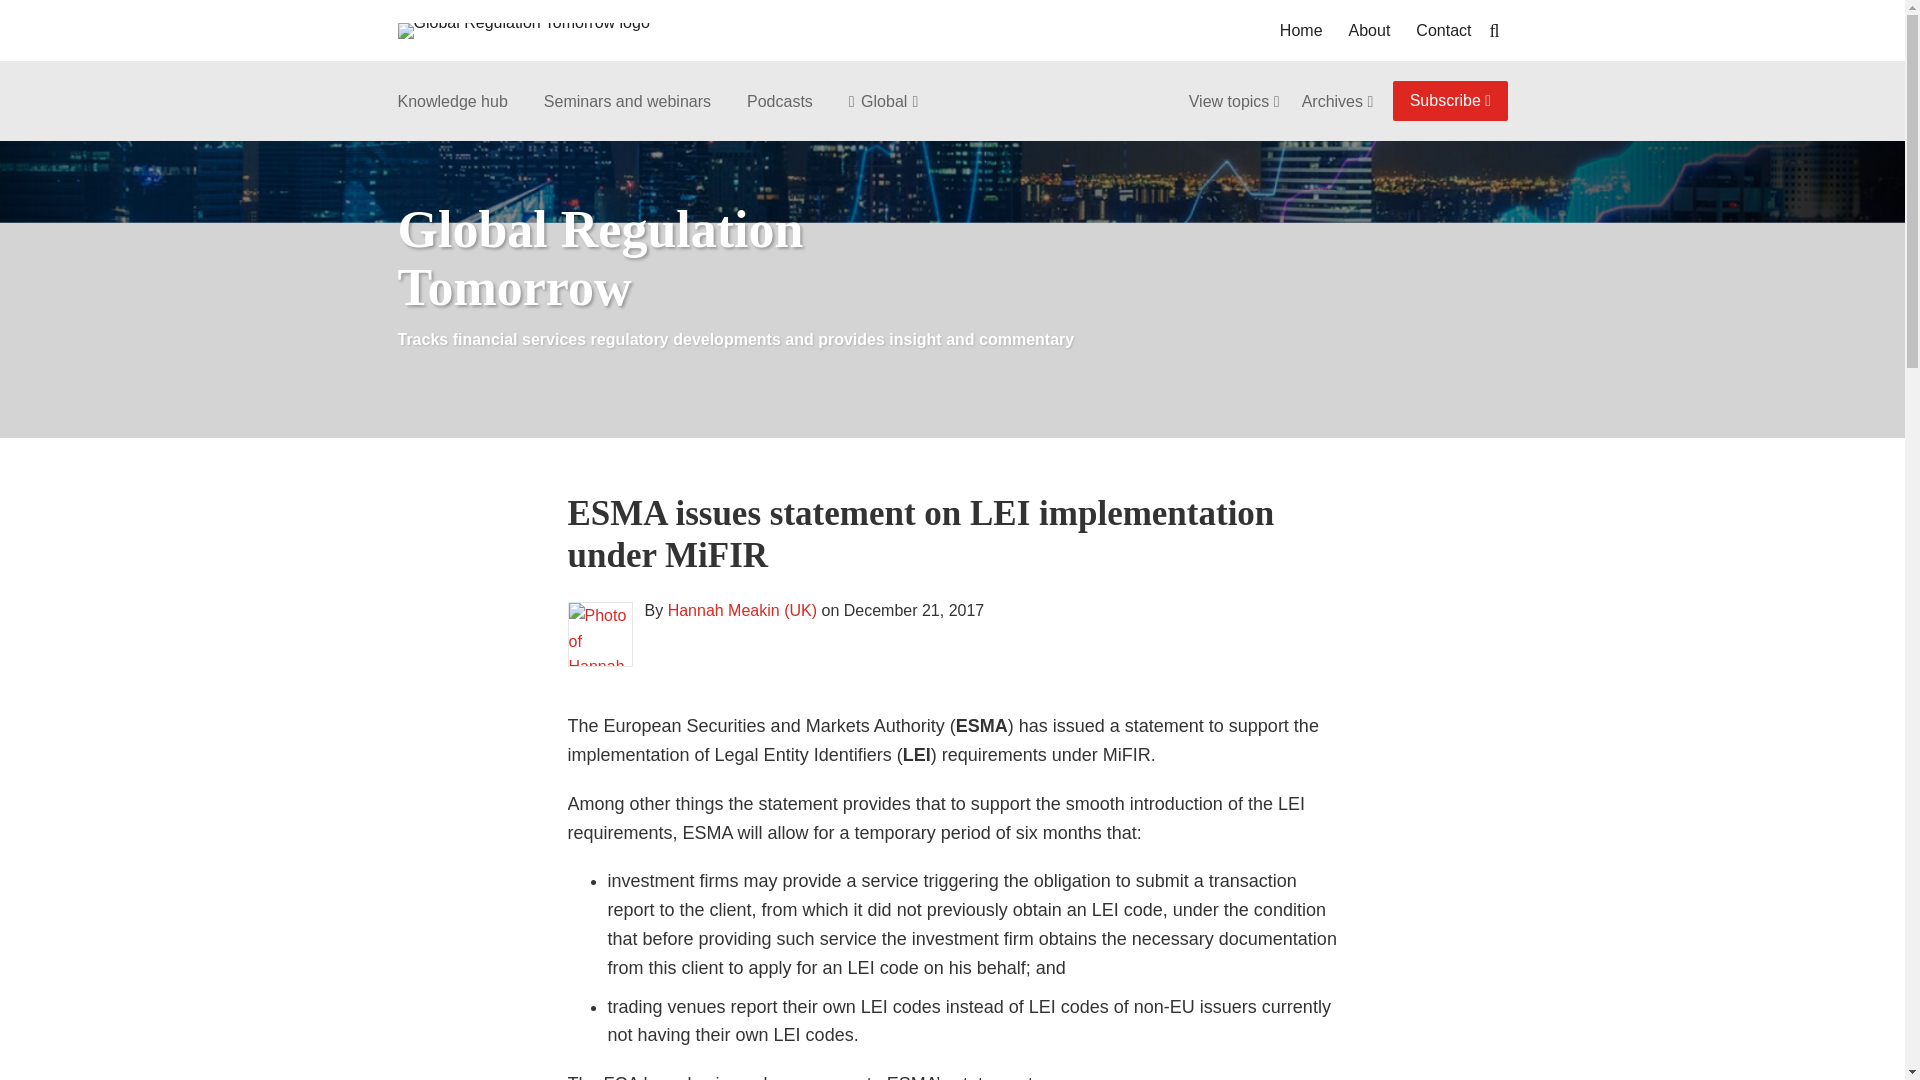  Describe the element at coordinates (779, 102) in the screenshot. I see `Podcasts` at that location.